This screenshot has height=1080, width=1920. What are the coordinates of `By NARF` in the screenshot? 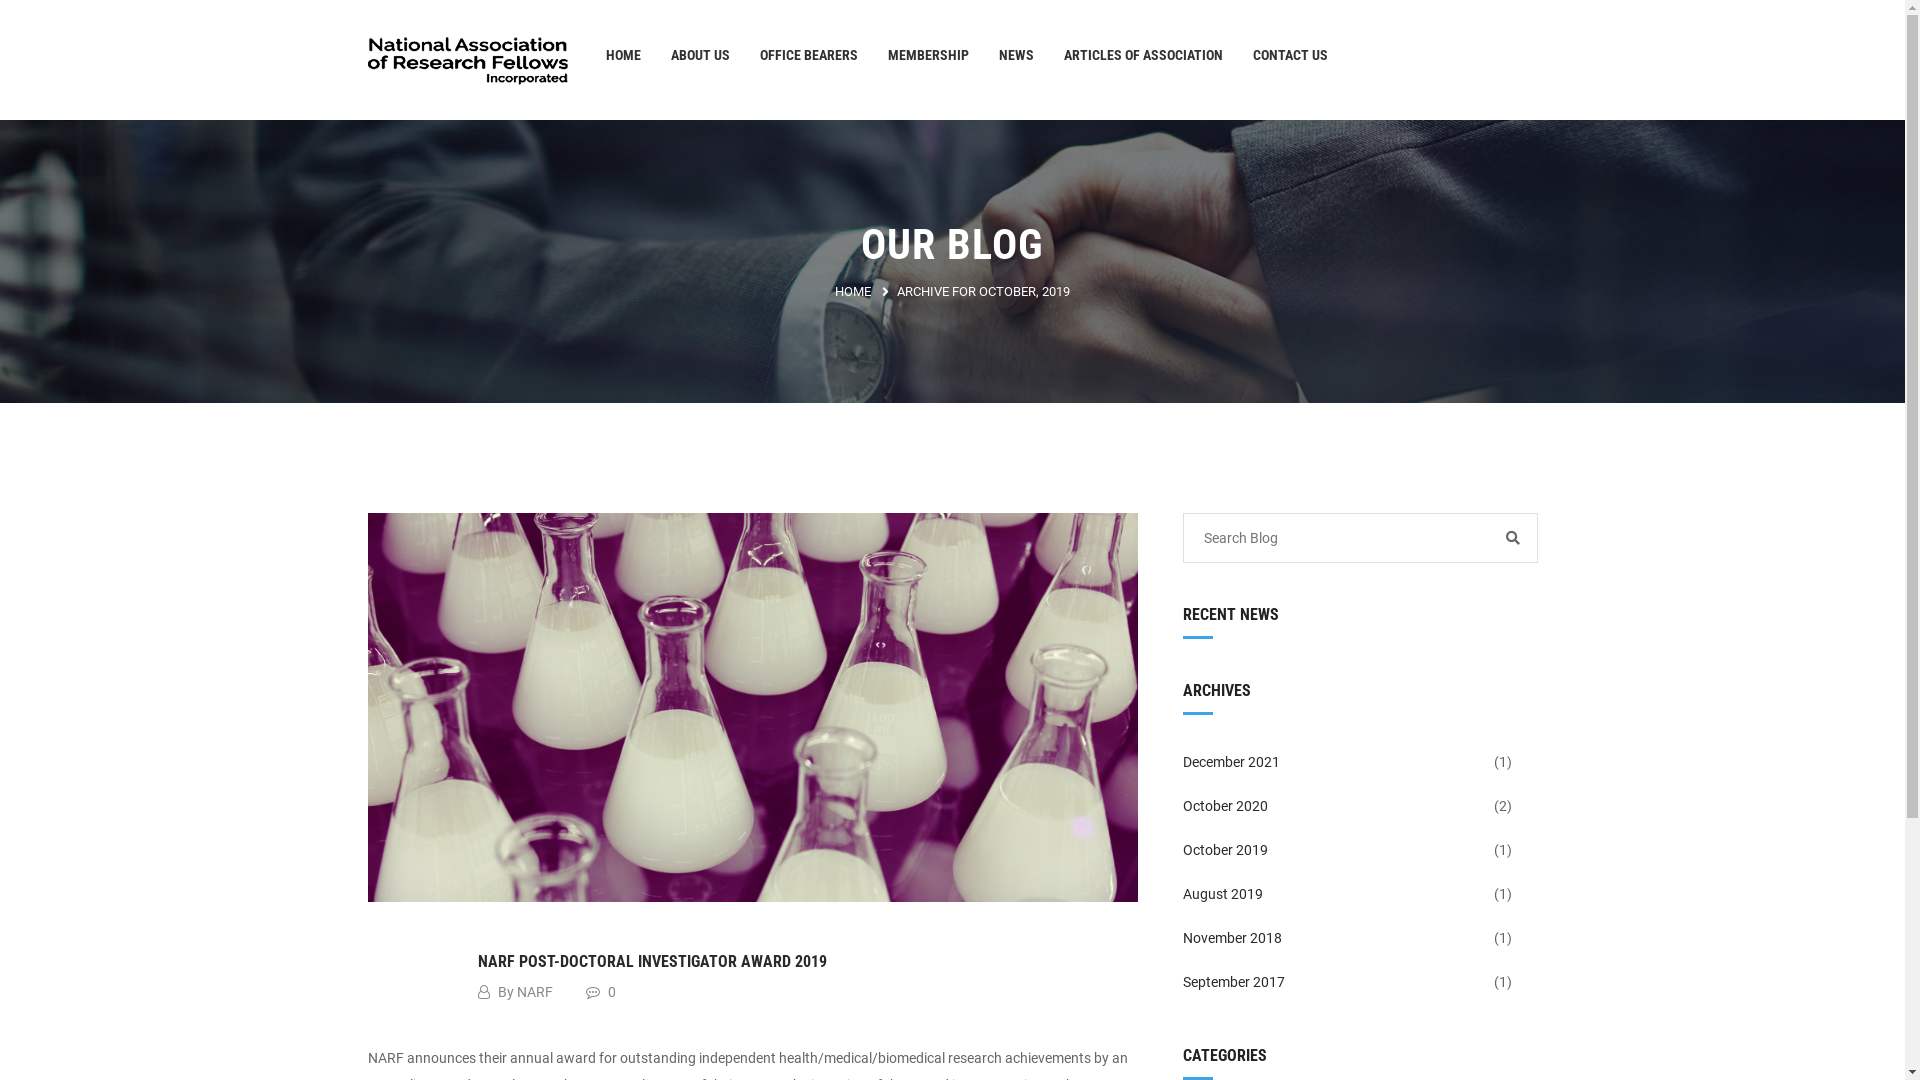 It's located at (516, 992).